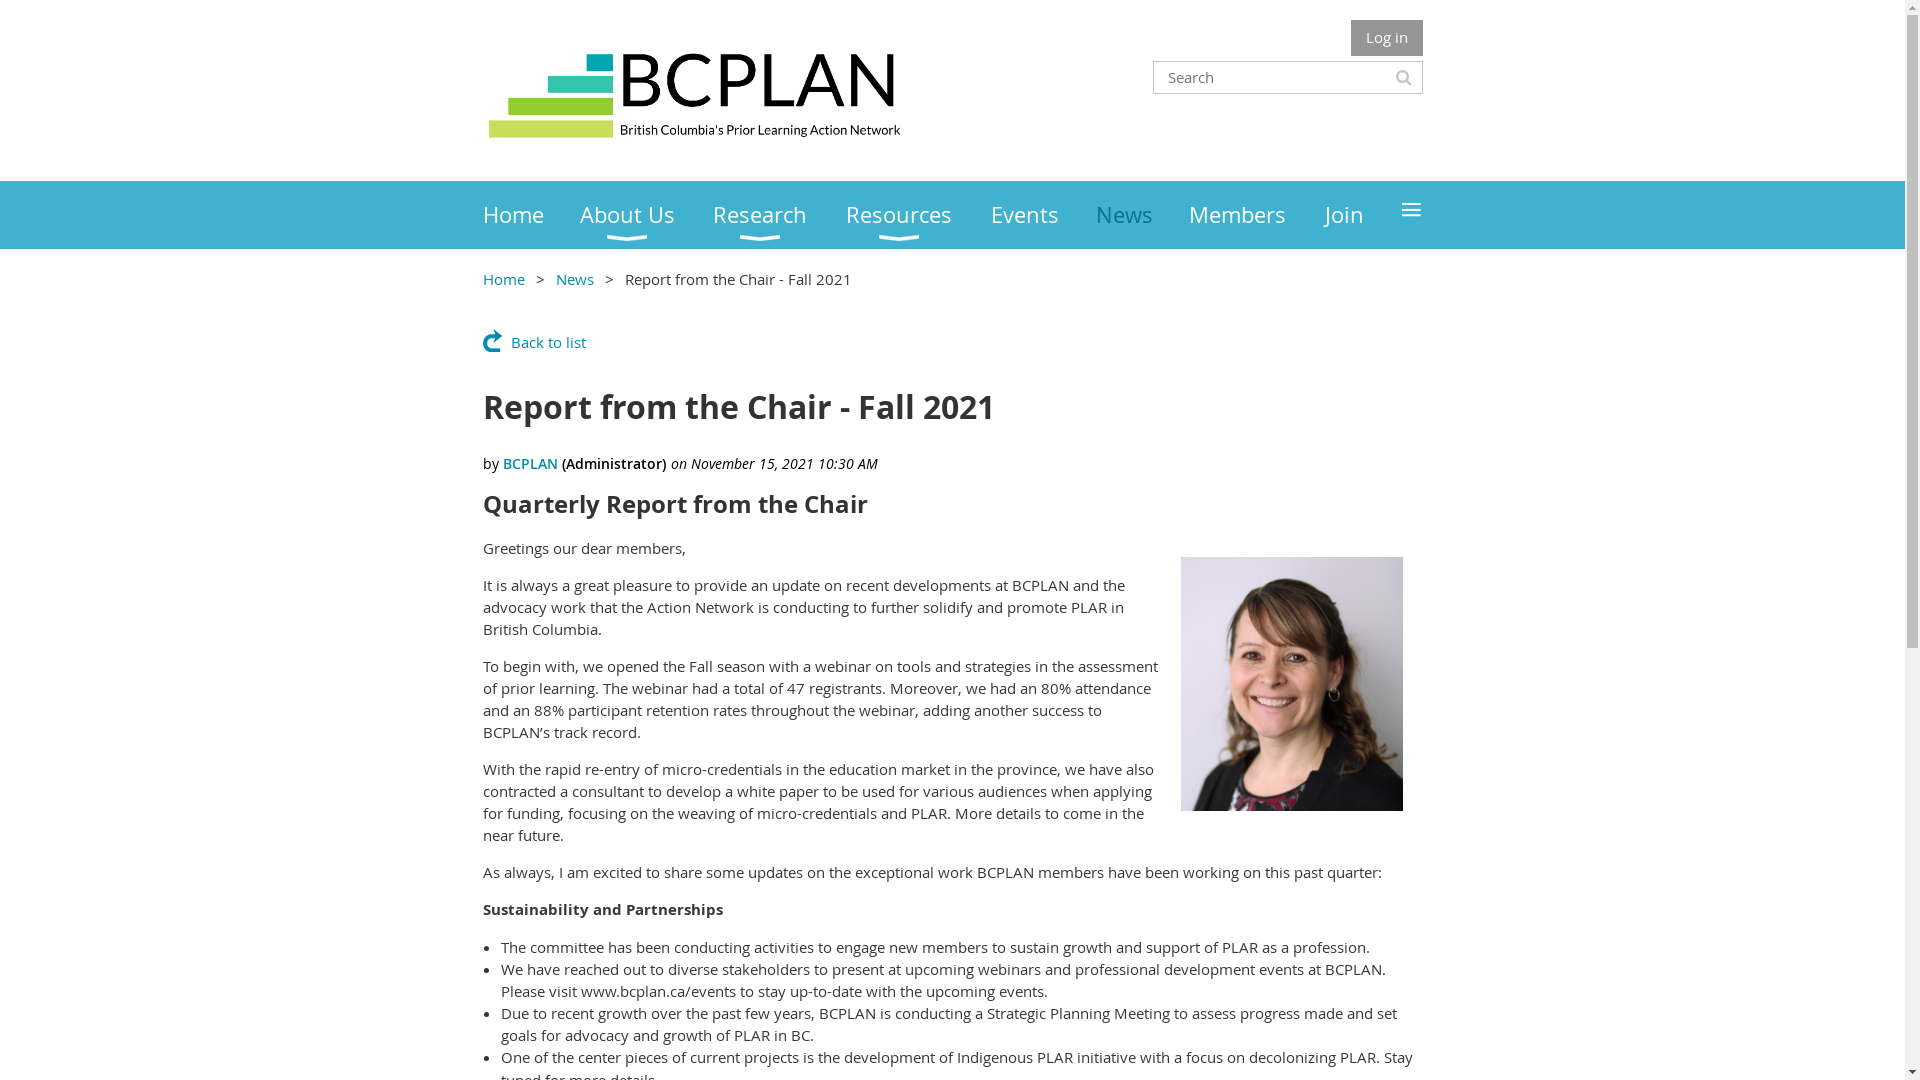  I want to click on Home, so click(530, 215).